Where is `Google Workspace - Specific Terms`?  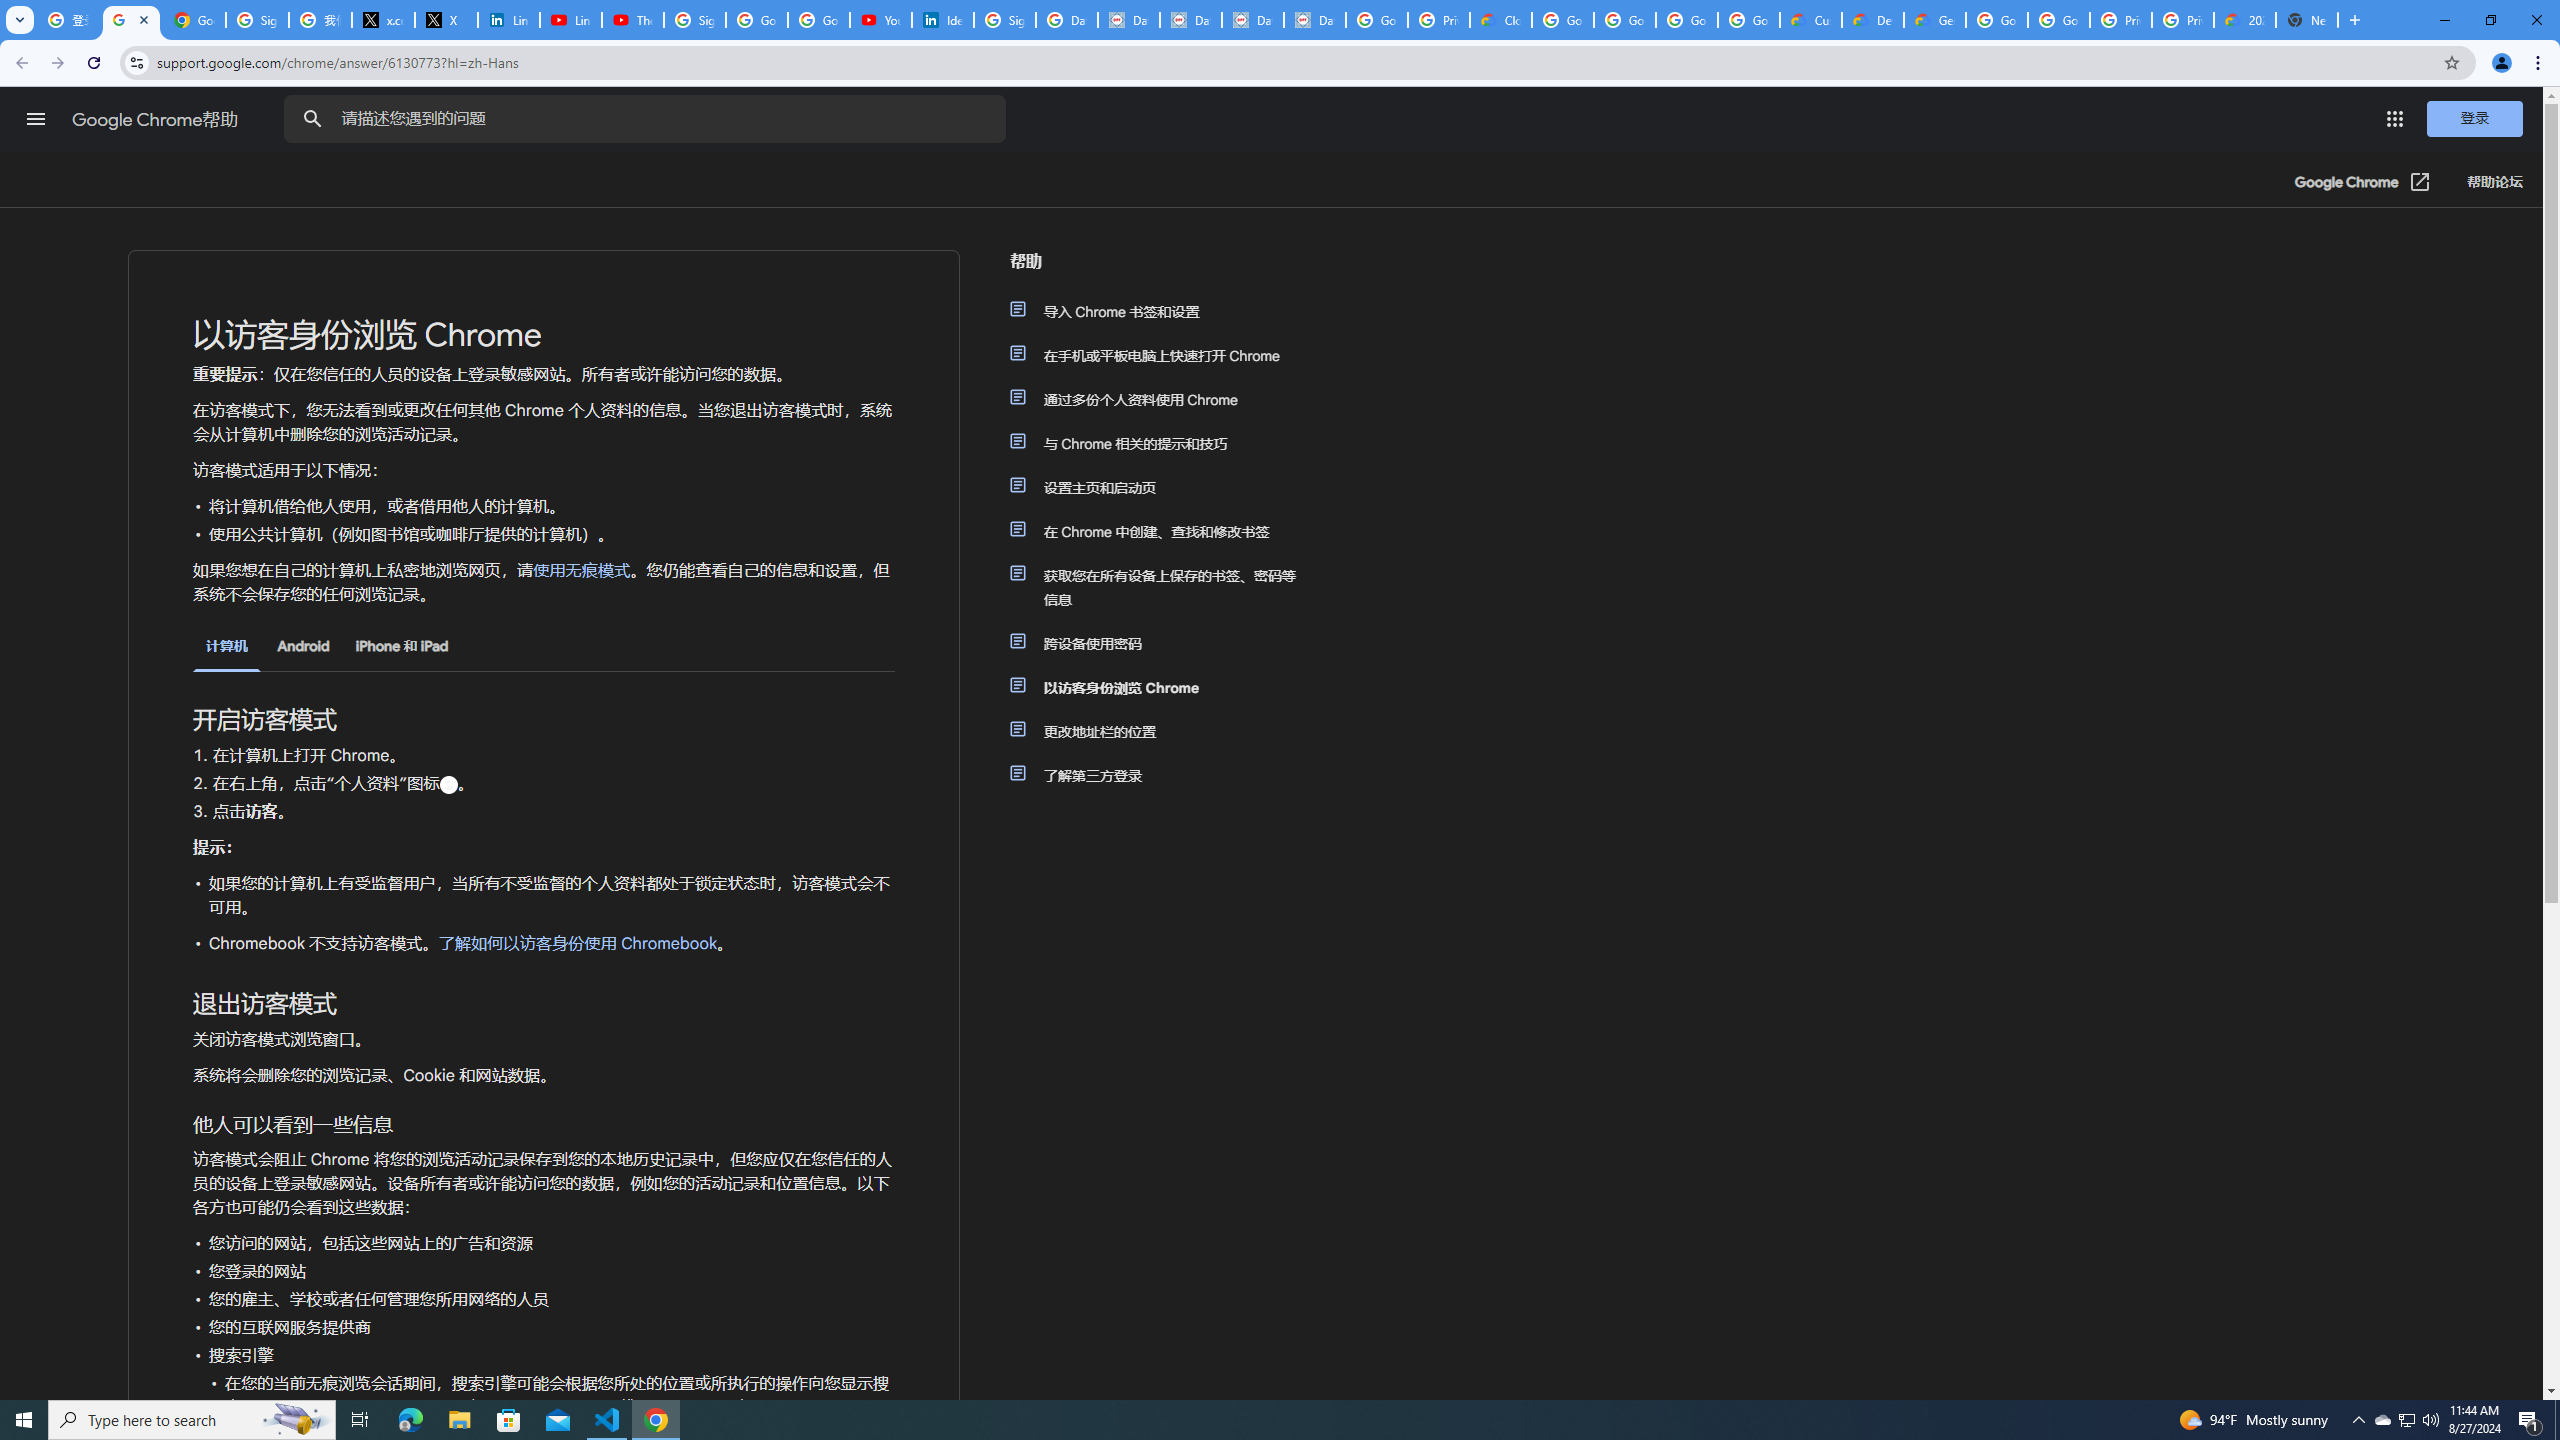 Google Workspace - Specific Terms is located at coordinates (1687, 20).